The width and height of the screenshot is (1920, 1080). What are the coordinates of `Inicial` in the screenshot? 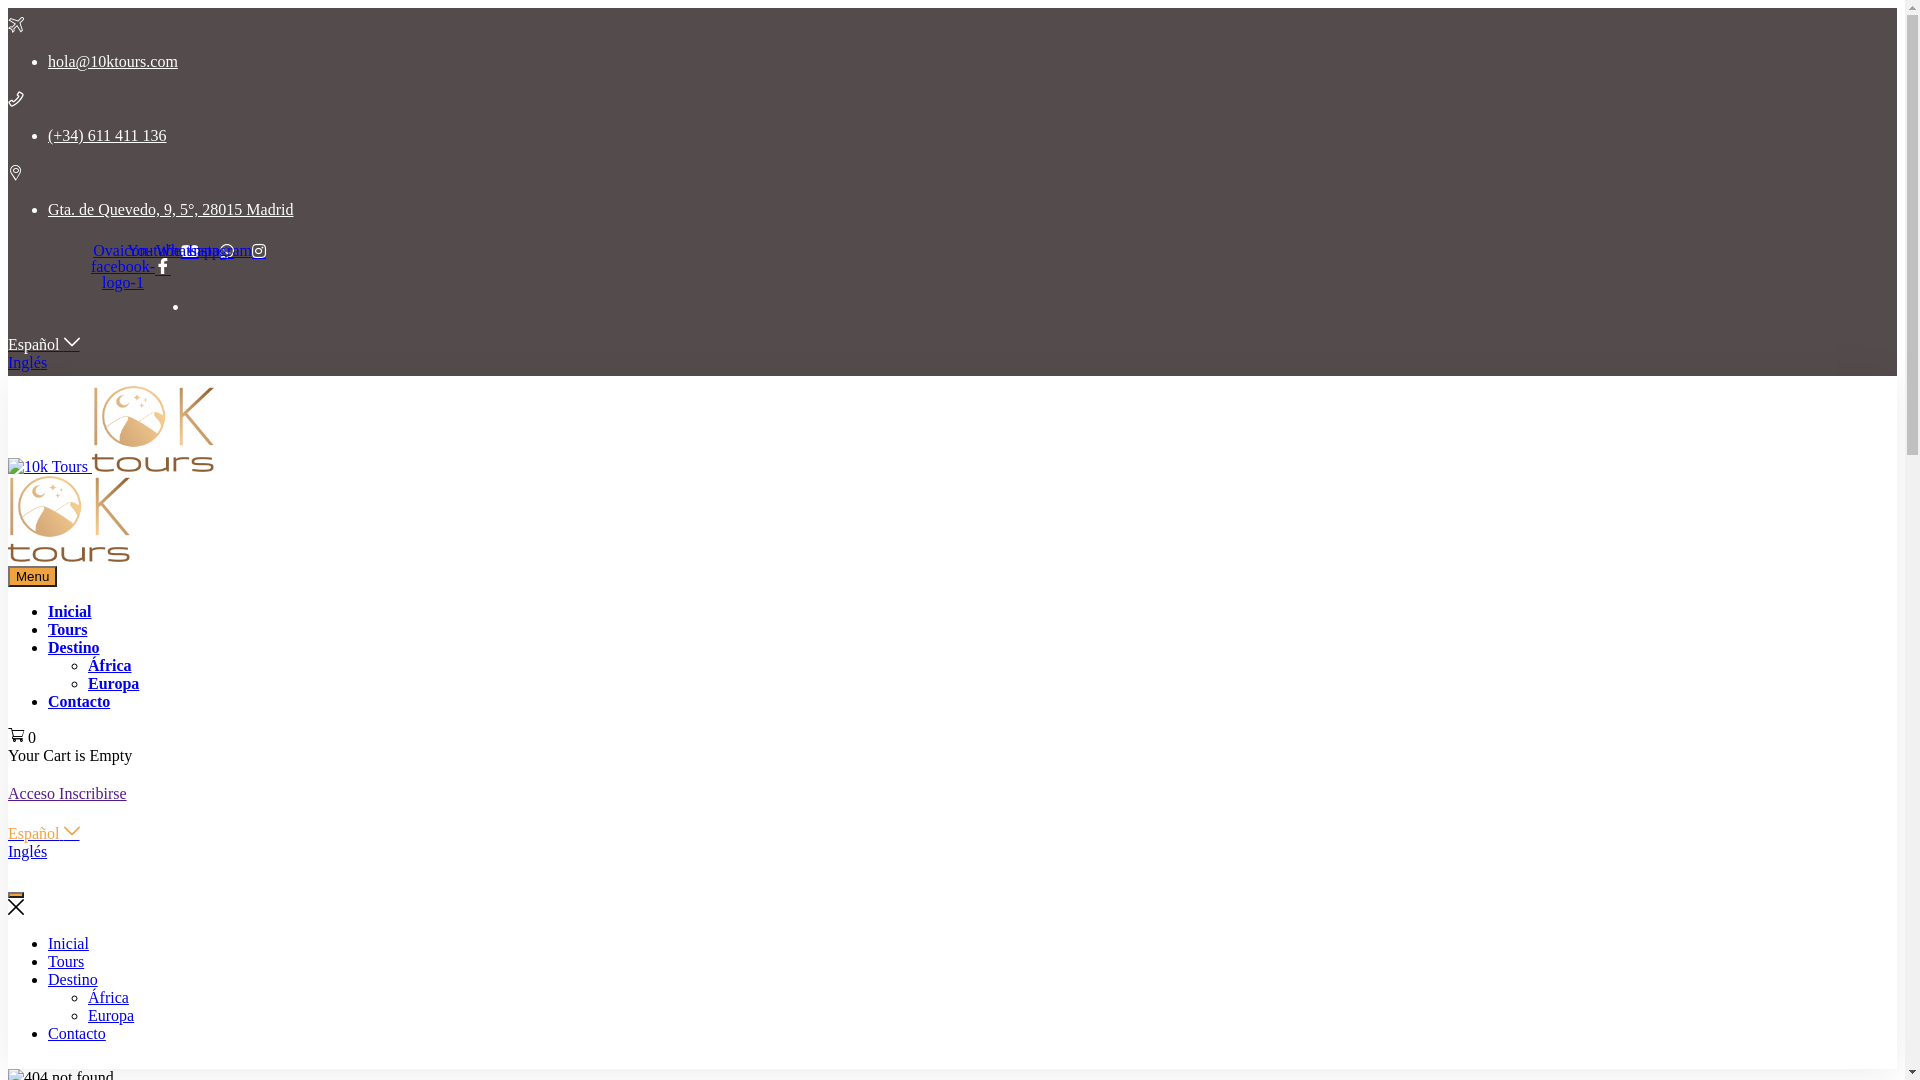 It's located at (68, 944).